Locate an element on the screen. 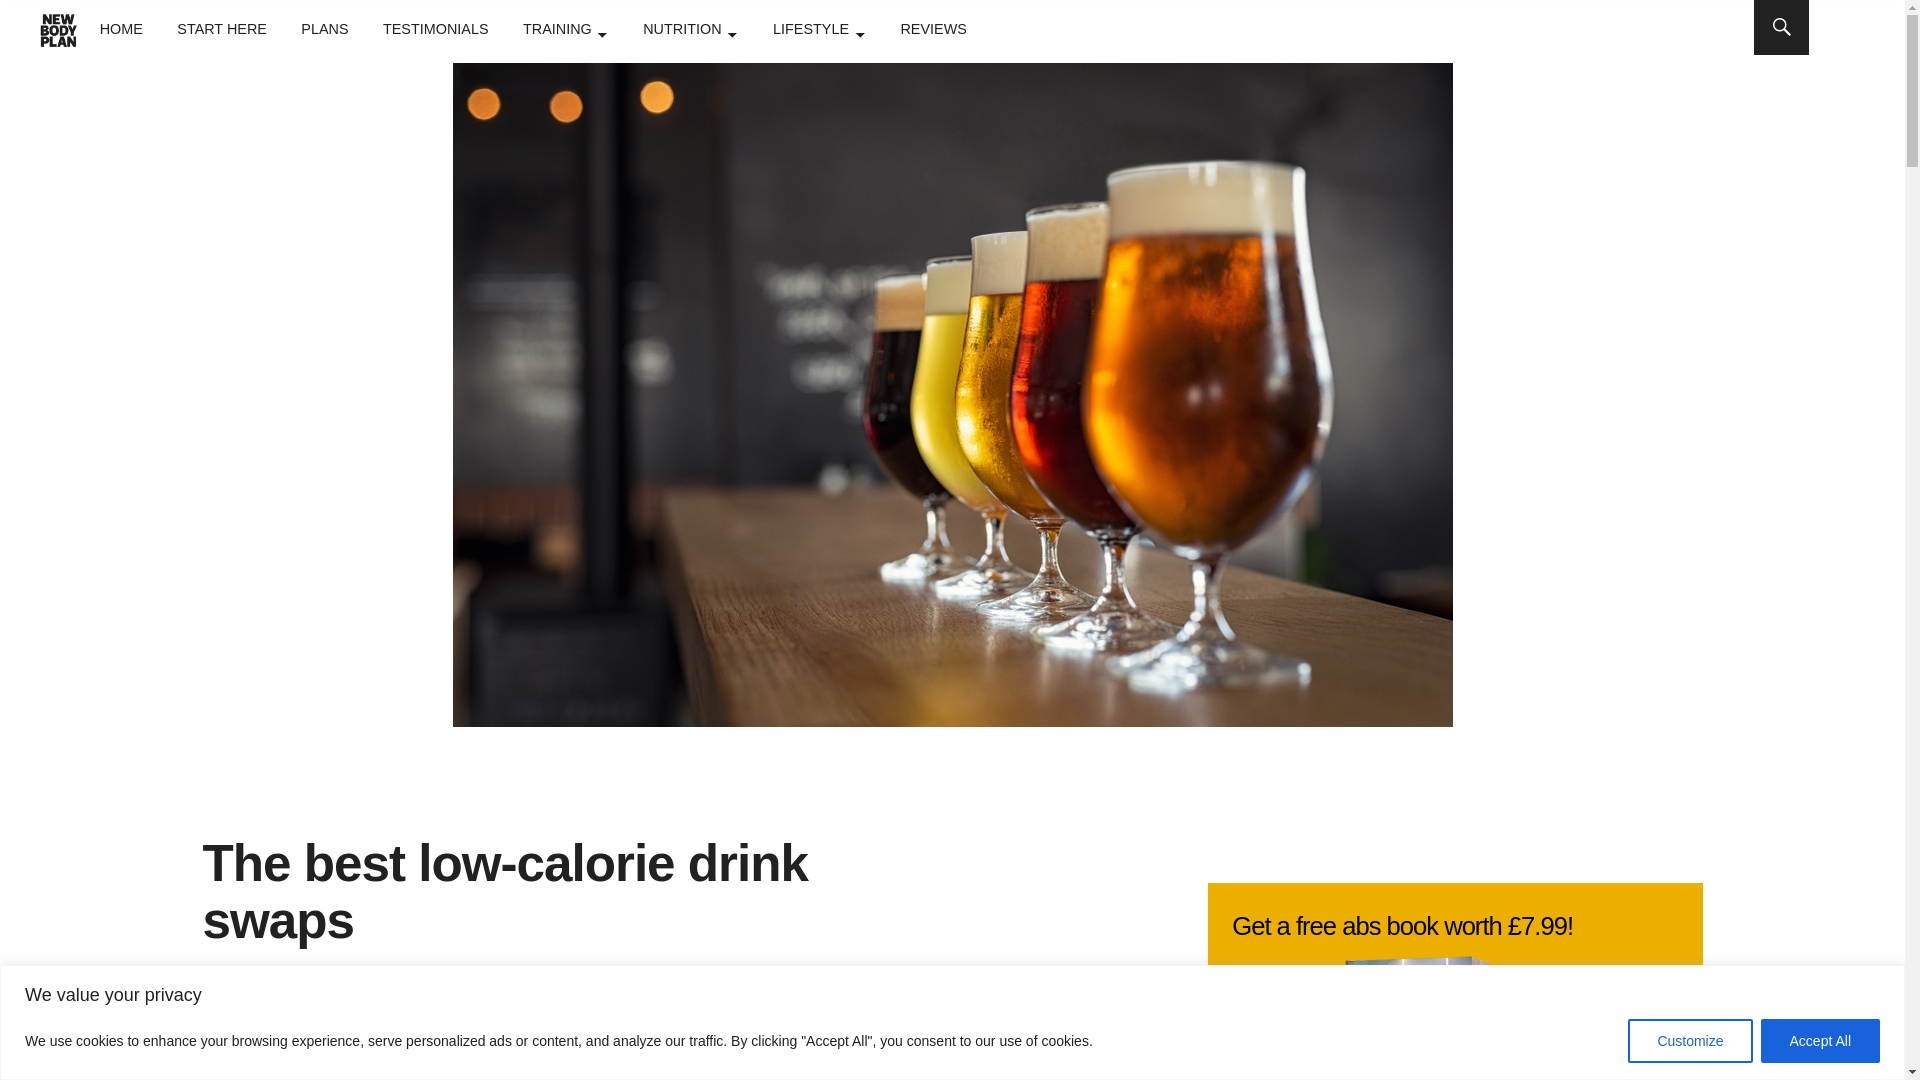 This screenshot has width=1920, height=1080. HOME is located at coordinates (120, 28).